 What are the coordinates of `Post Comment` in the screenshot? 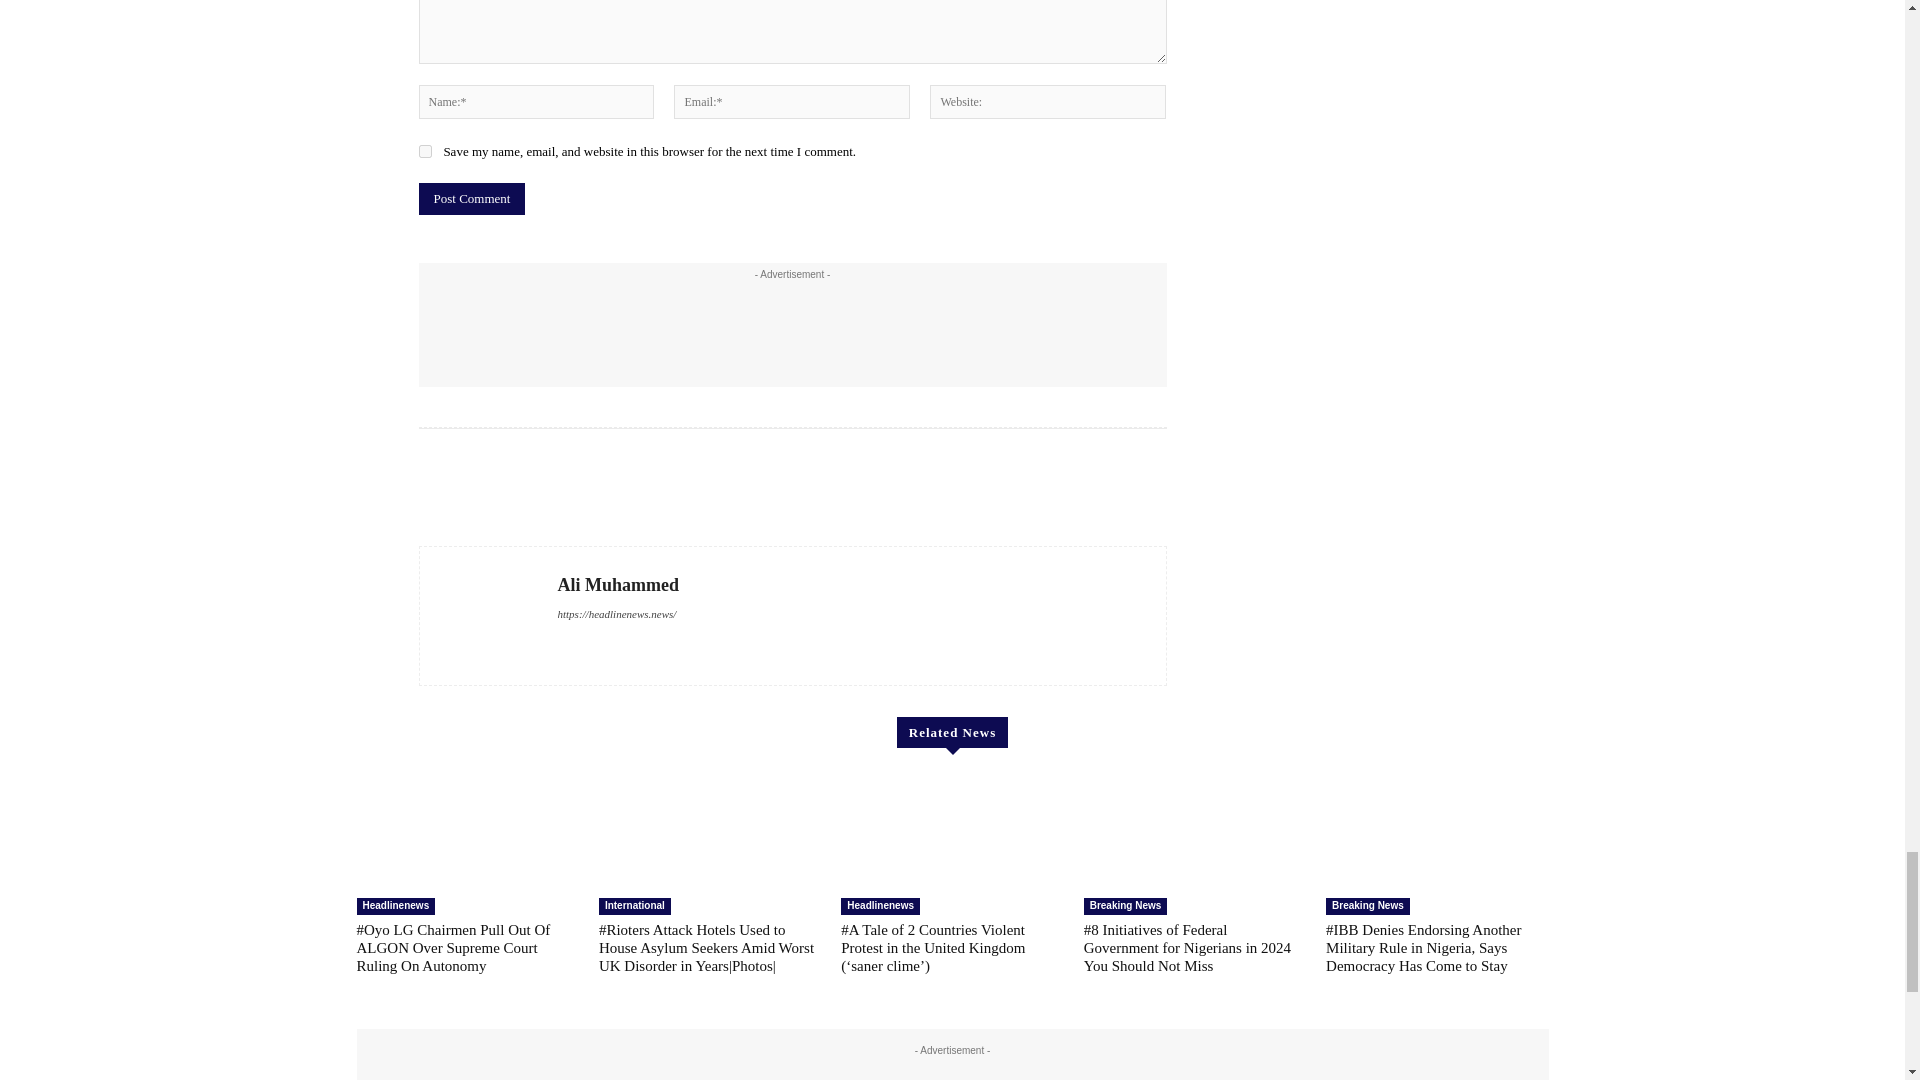 It's located at (471, 198).